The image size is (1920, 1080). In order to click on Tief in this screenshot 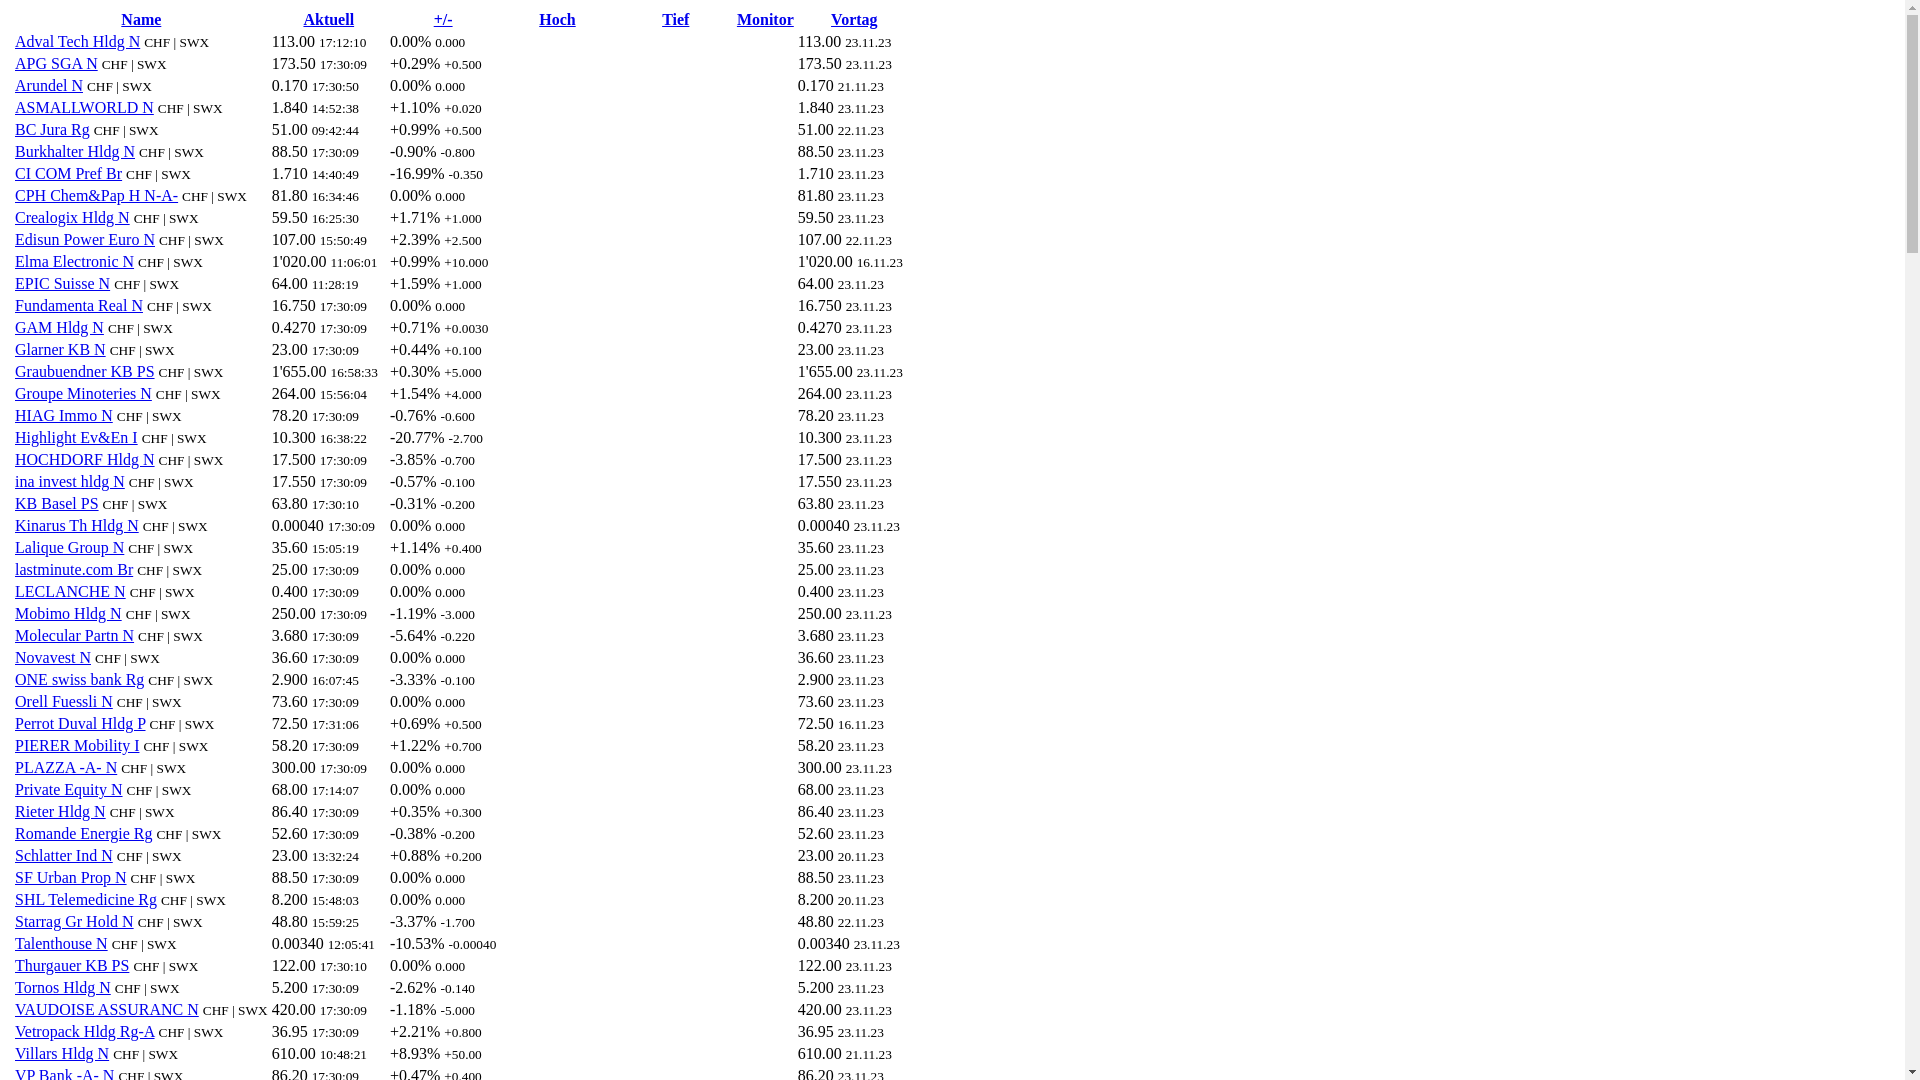, I will do `click(676, 20)`.